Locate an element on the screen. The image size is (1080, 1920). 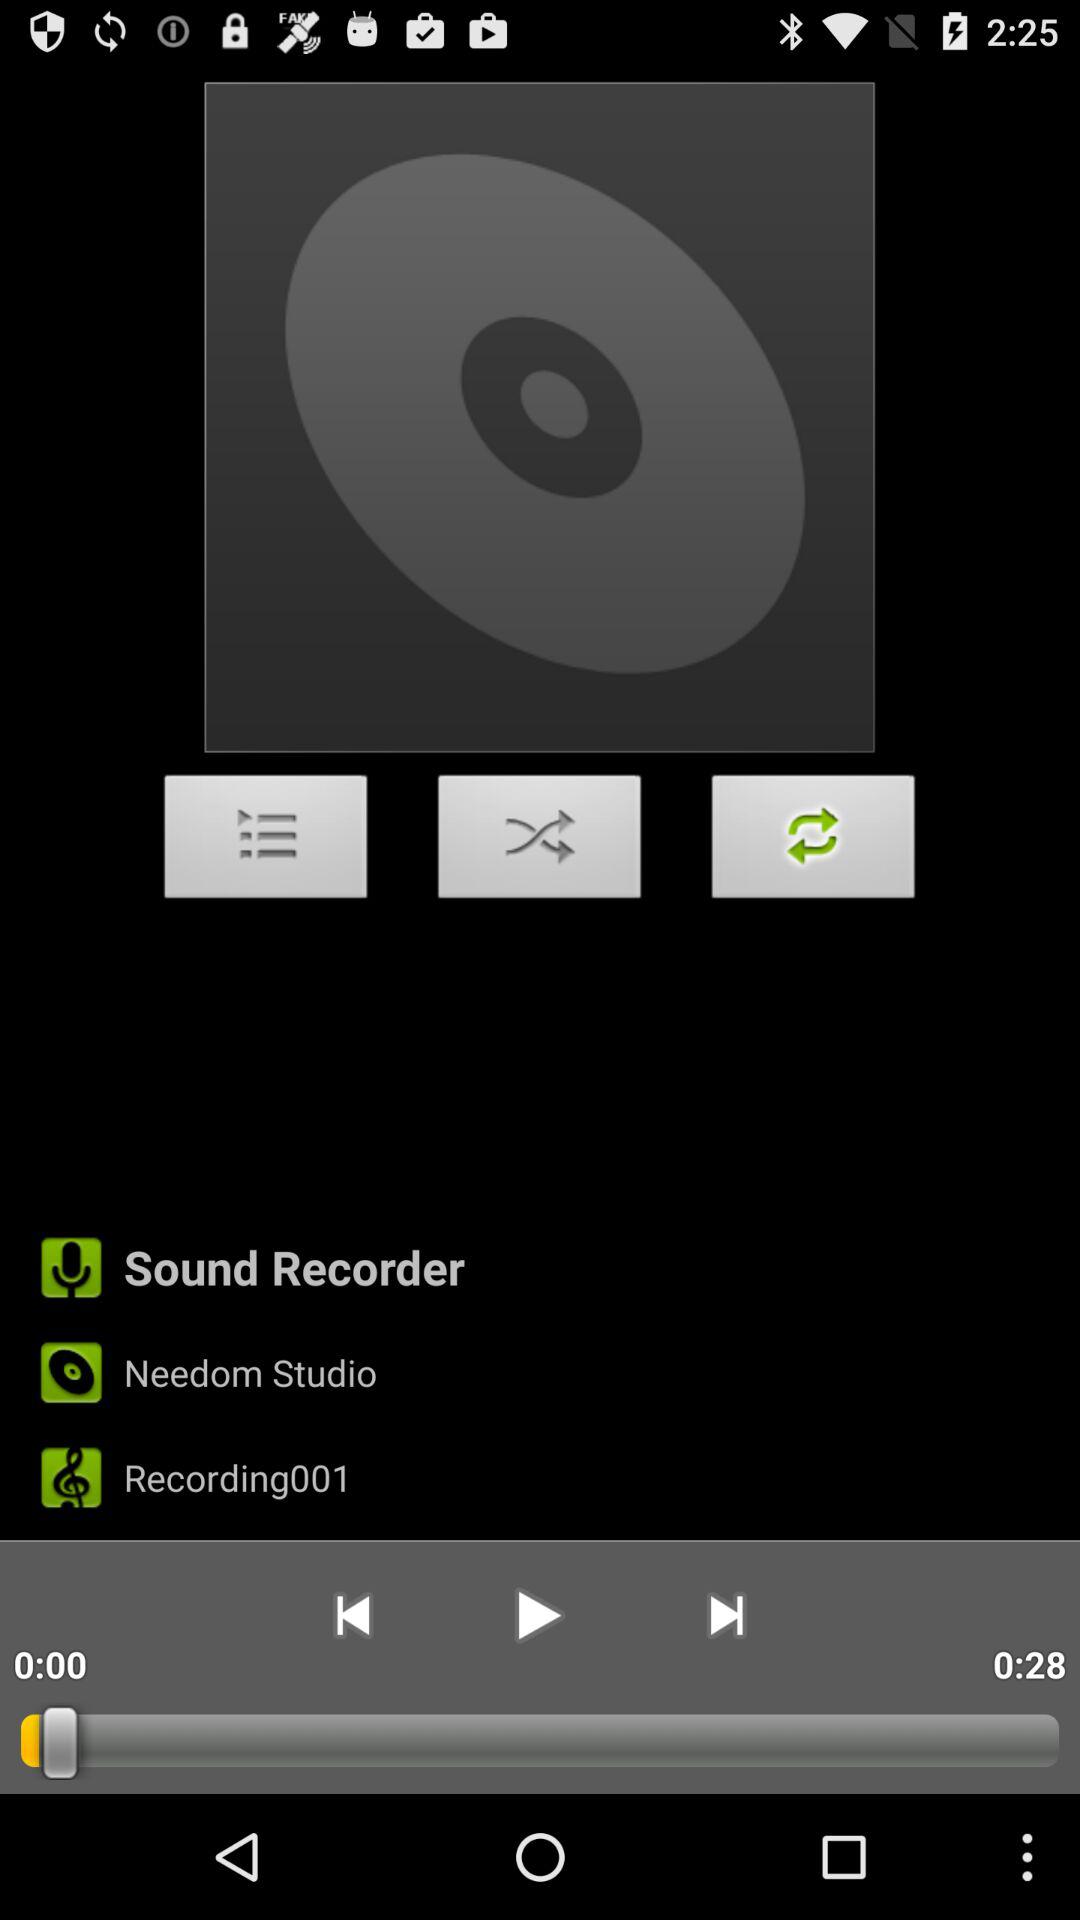
press the app next to the 0:00 icon is located at coordinates (352, 1615).